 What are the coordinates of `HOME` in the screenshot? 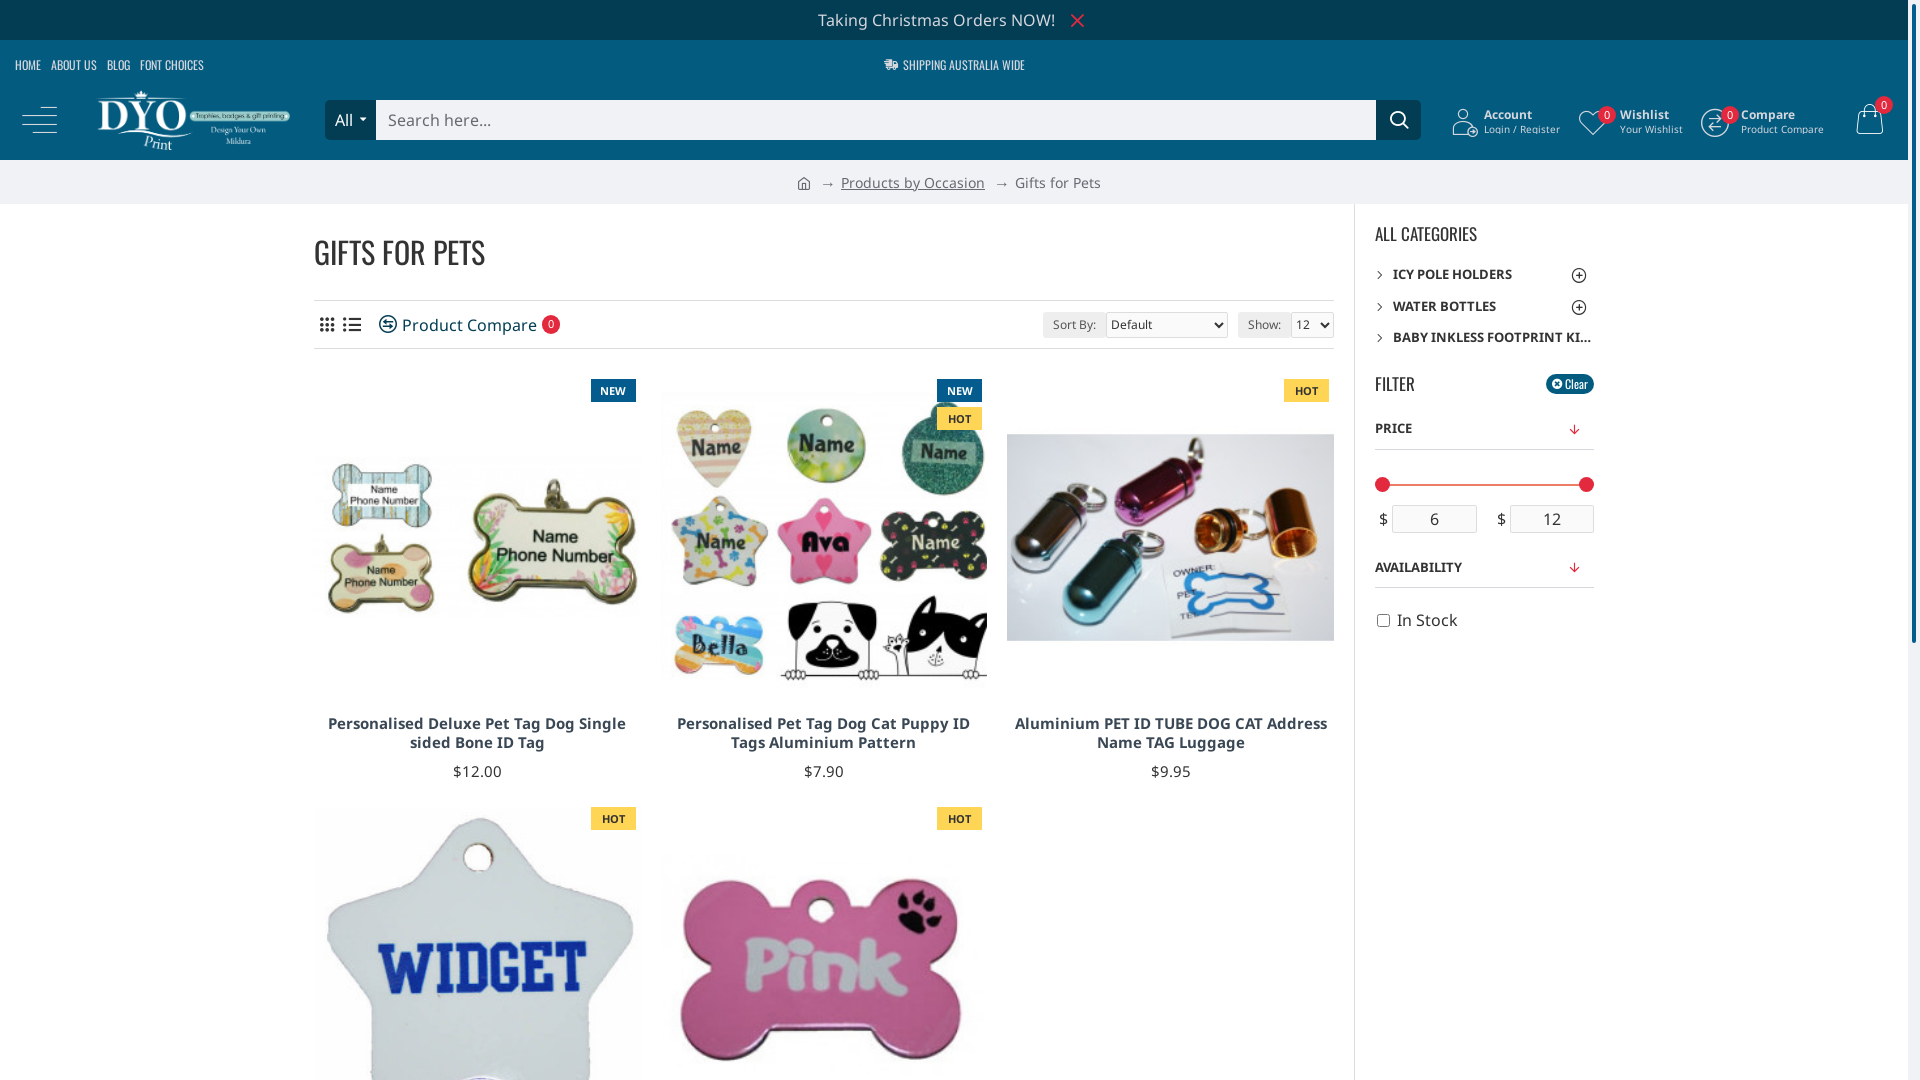 It's located at (28, 65).